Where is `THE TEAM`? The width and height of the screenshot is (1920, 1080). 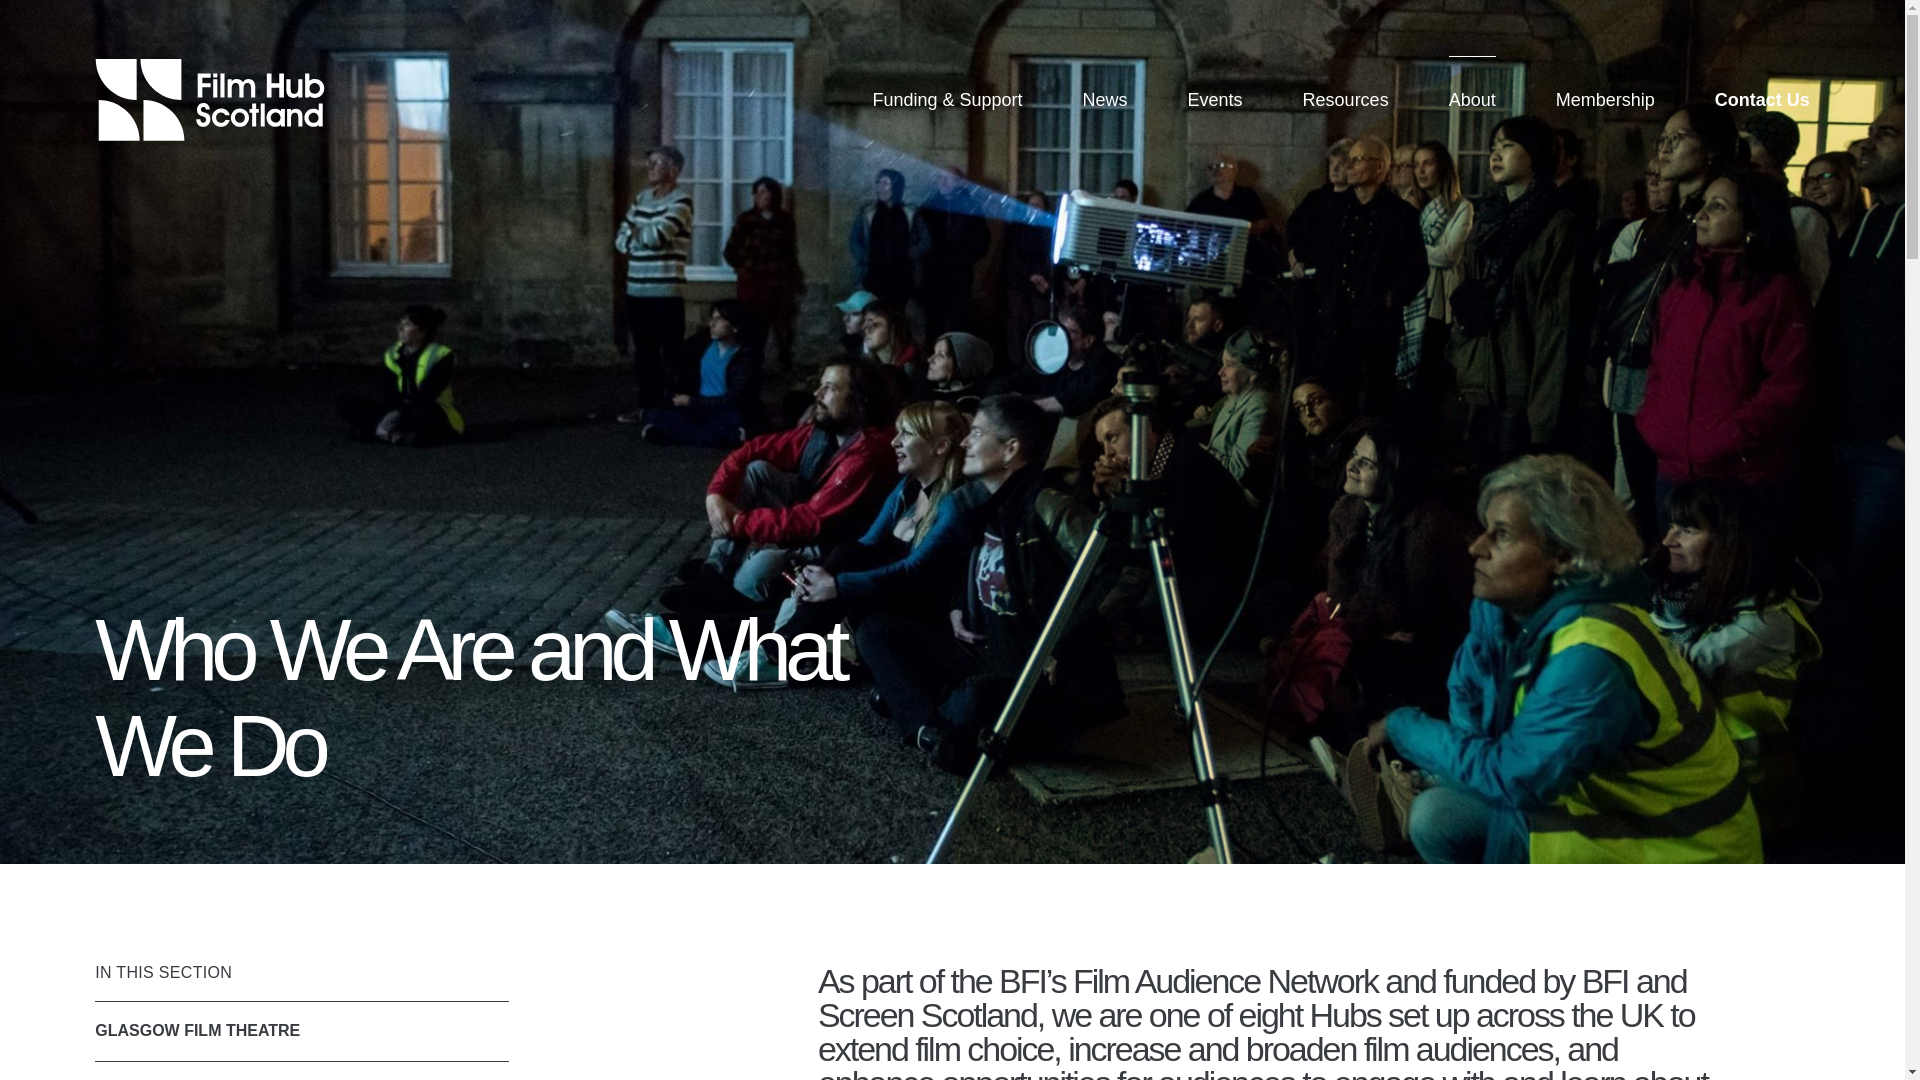 THE TEAM is located at coordinates (301, 1070).